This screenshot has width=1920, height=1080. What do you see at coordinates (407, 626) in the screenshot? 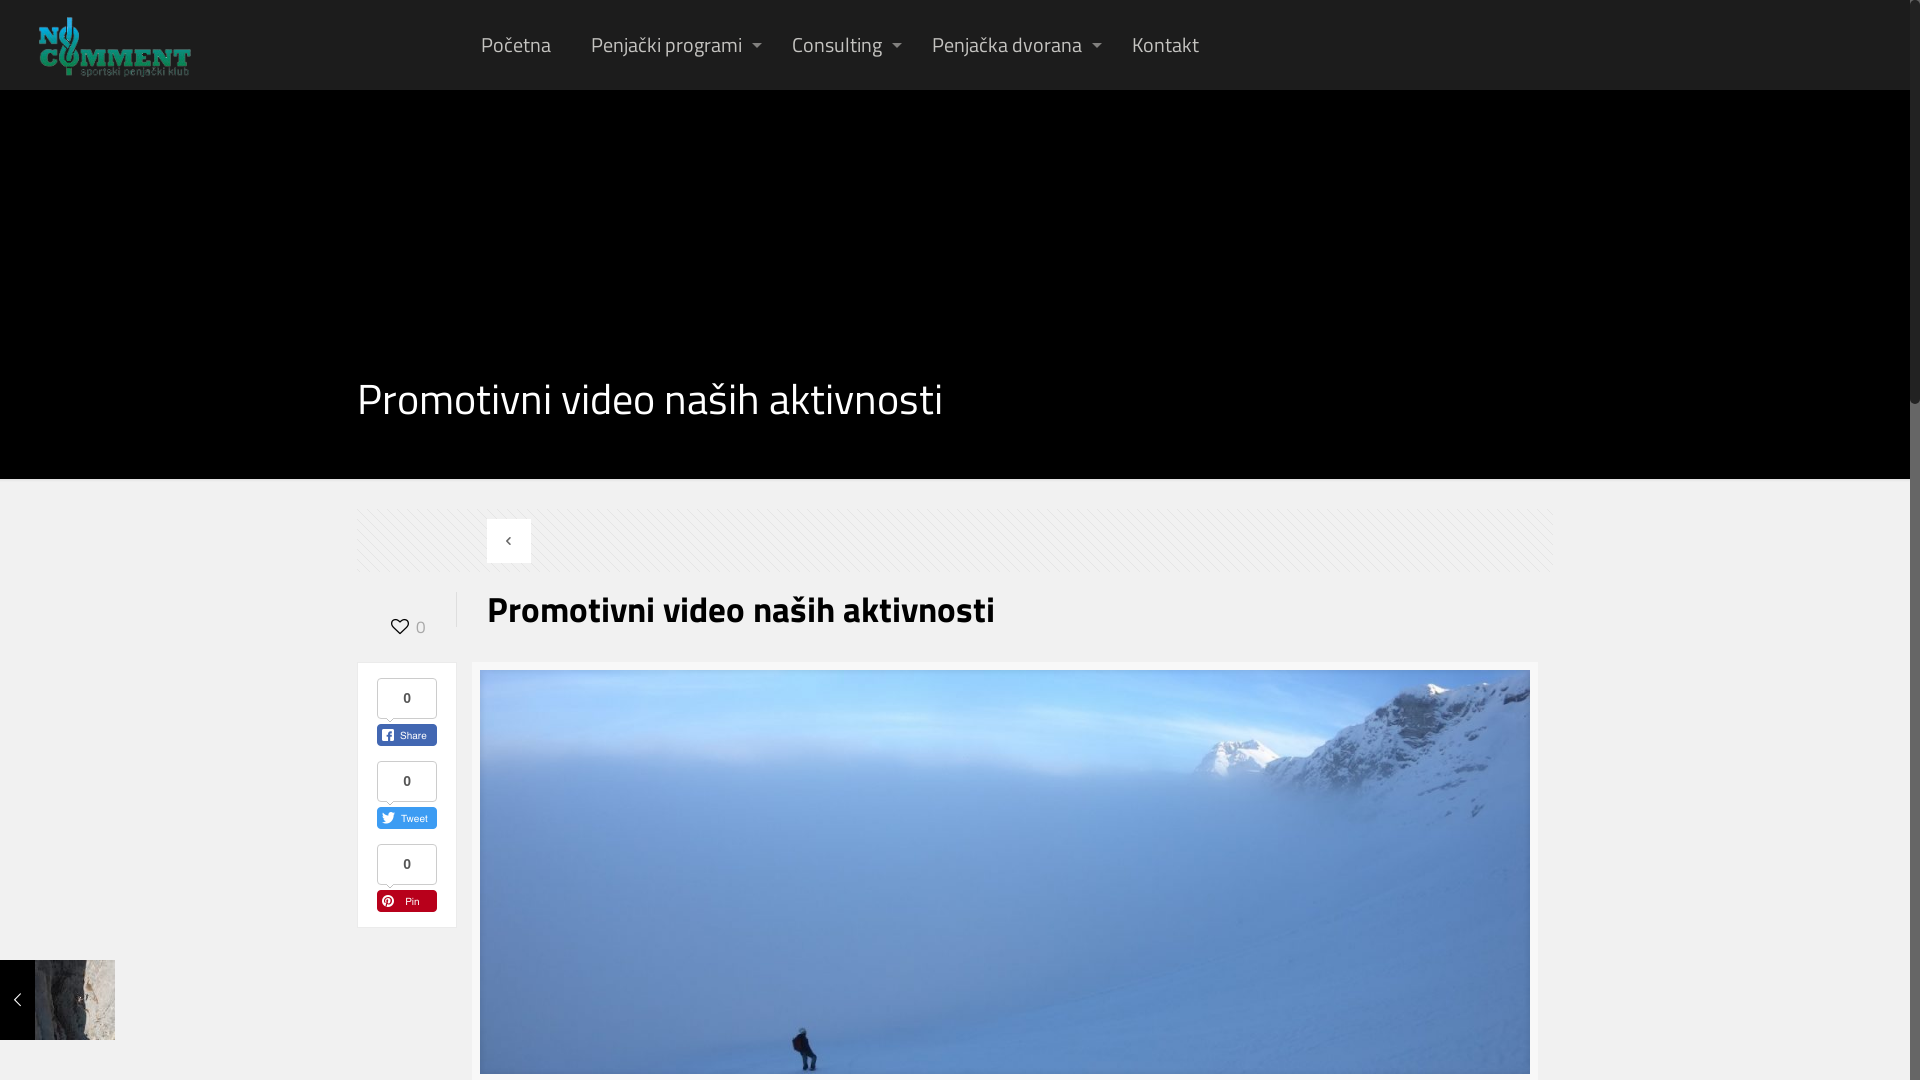
I see `0` at bounding box center [407, 626].